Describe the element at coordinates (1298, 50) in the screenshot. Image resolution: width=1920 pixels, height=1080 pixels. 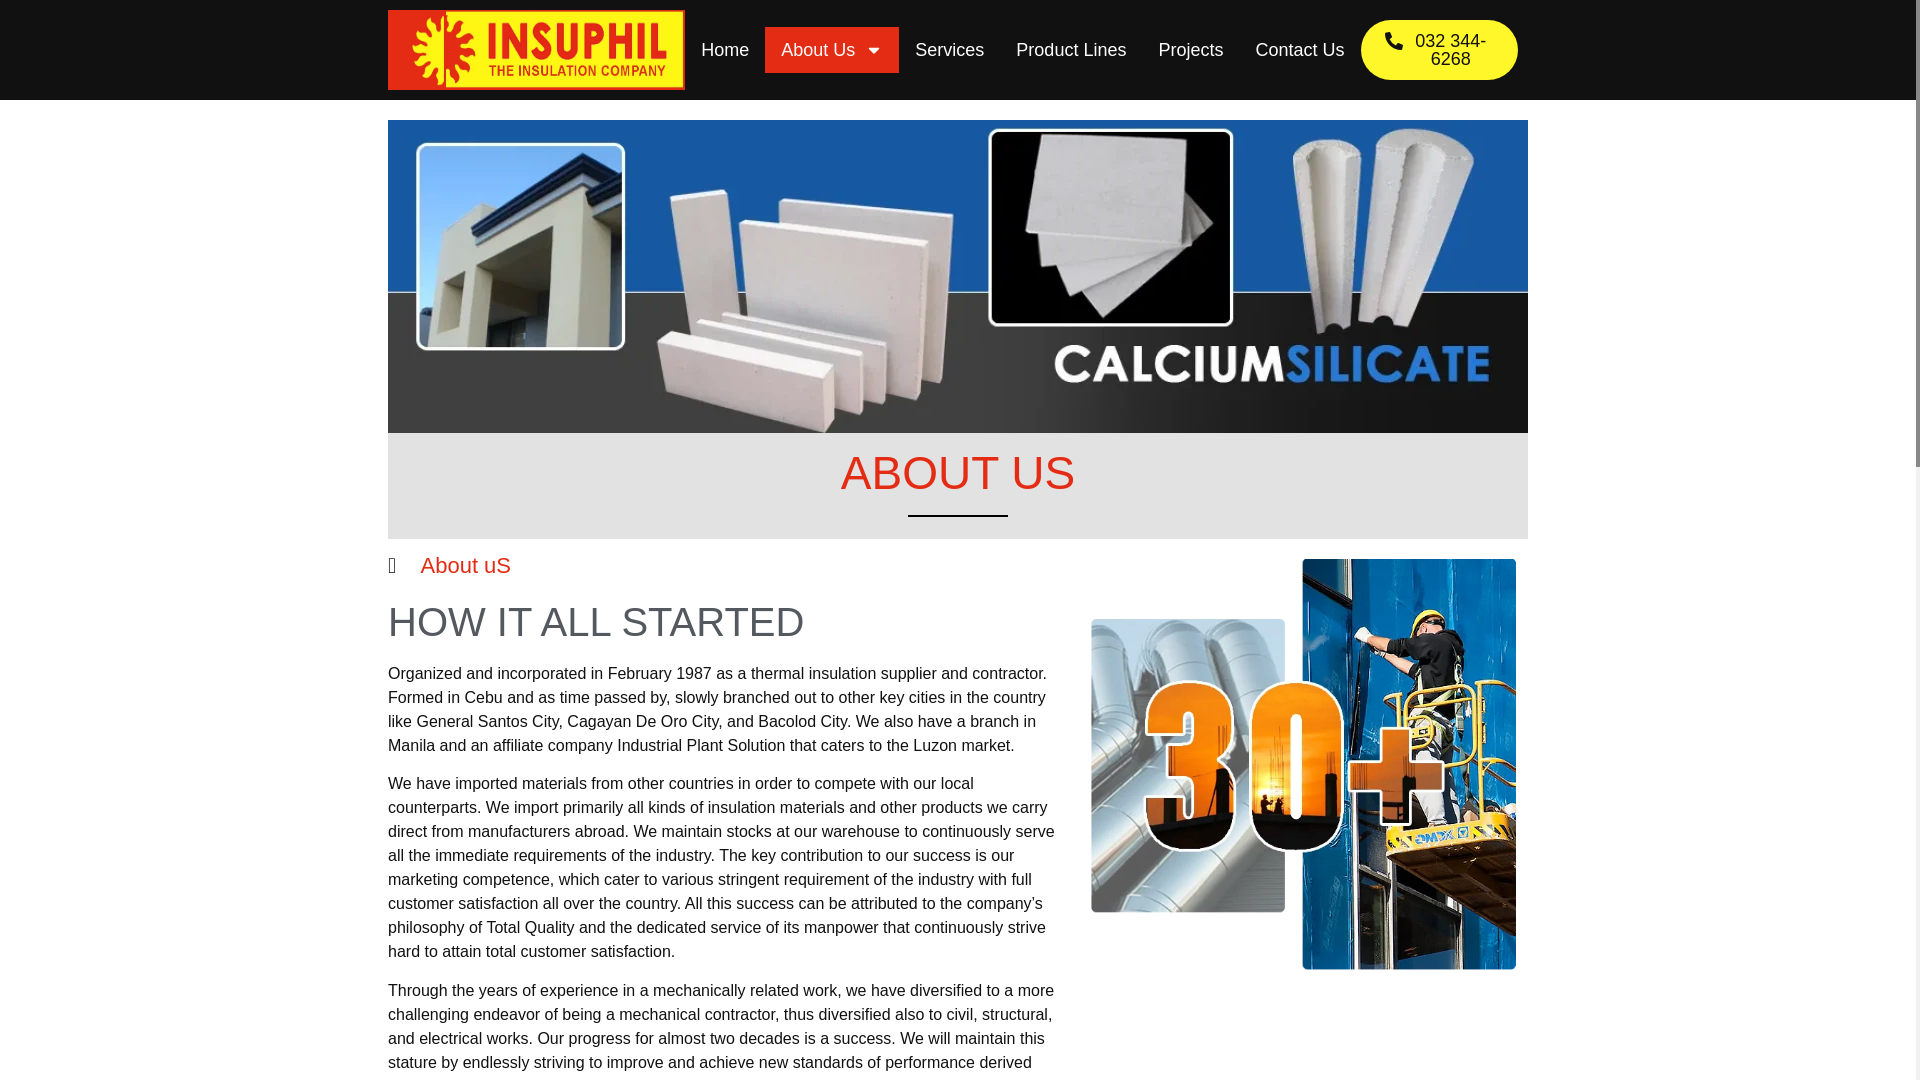
I see `Contact Us` at that location.